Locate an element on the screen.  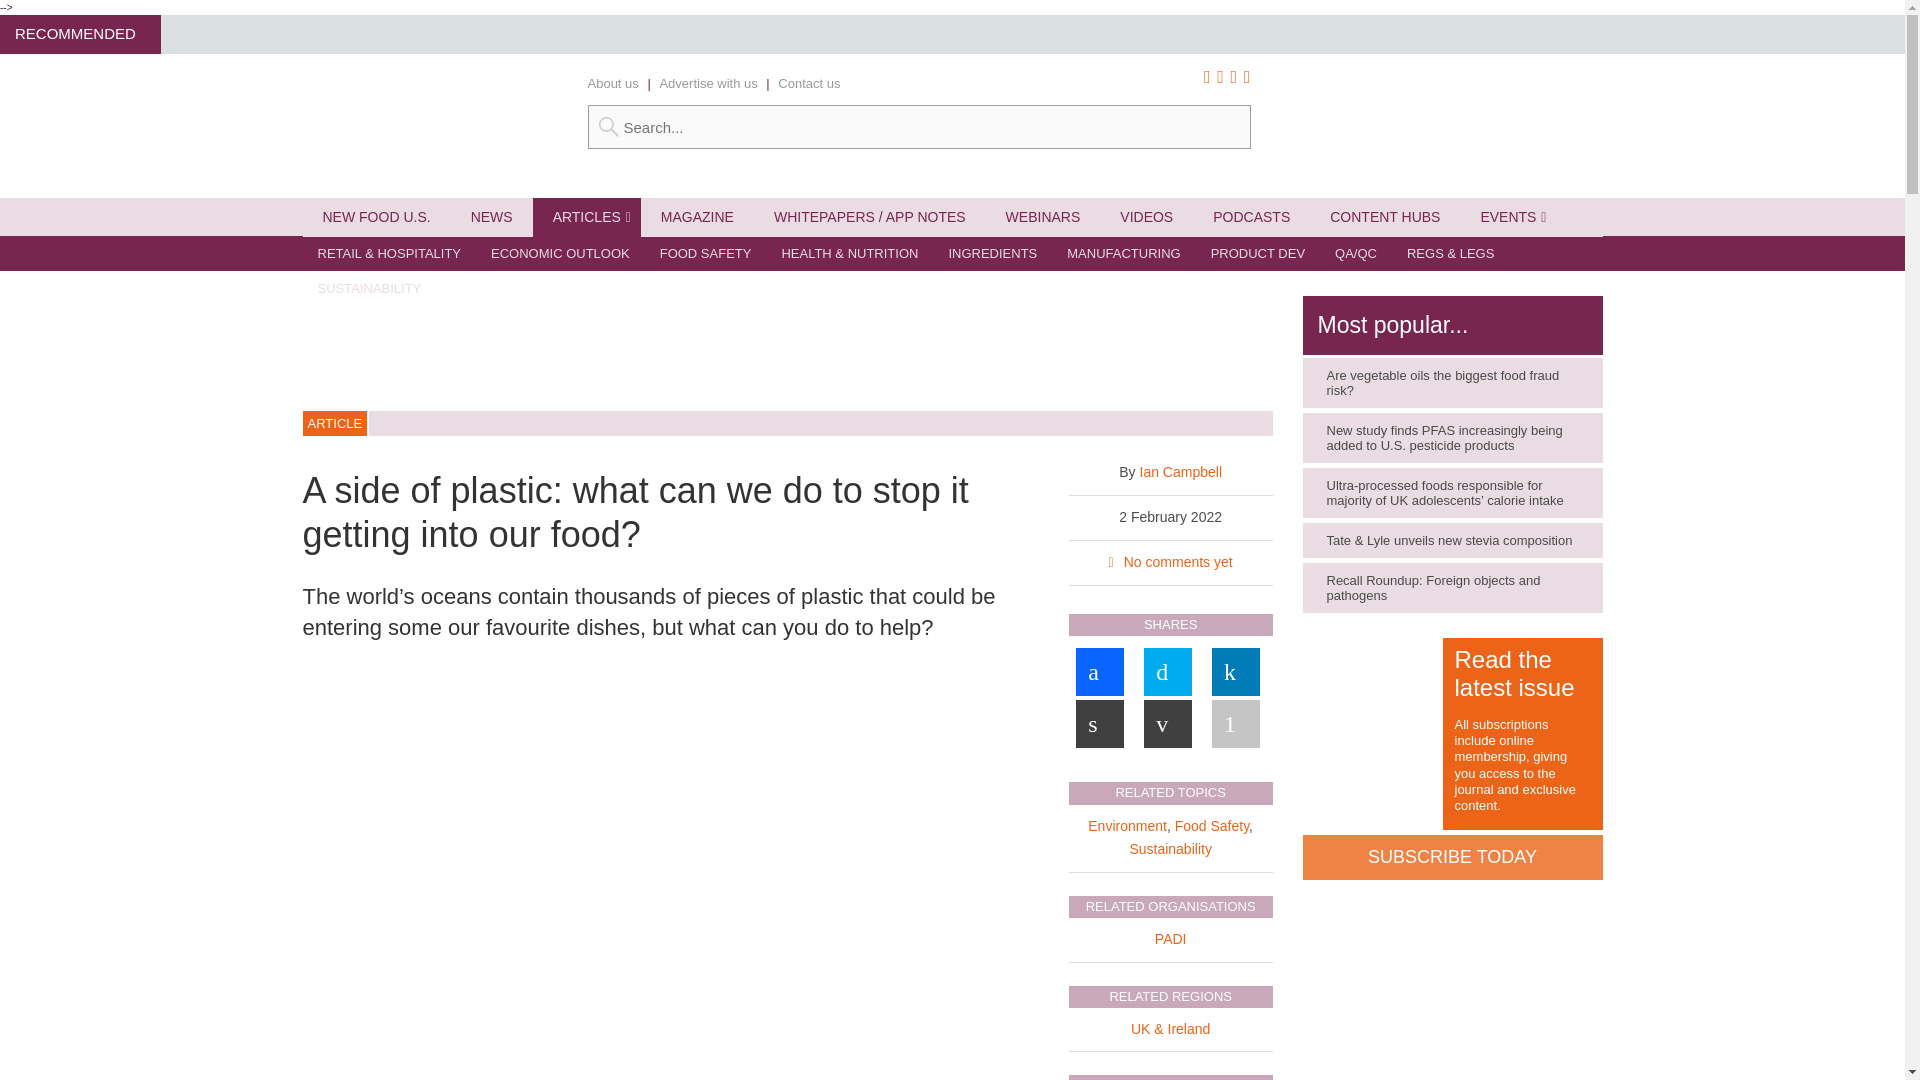
Search is located at coordinates (919, 126).